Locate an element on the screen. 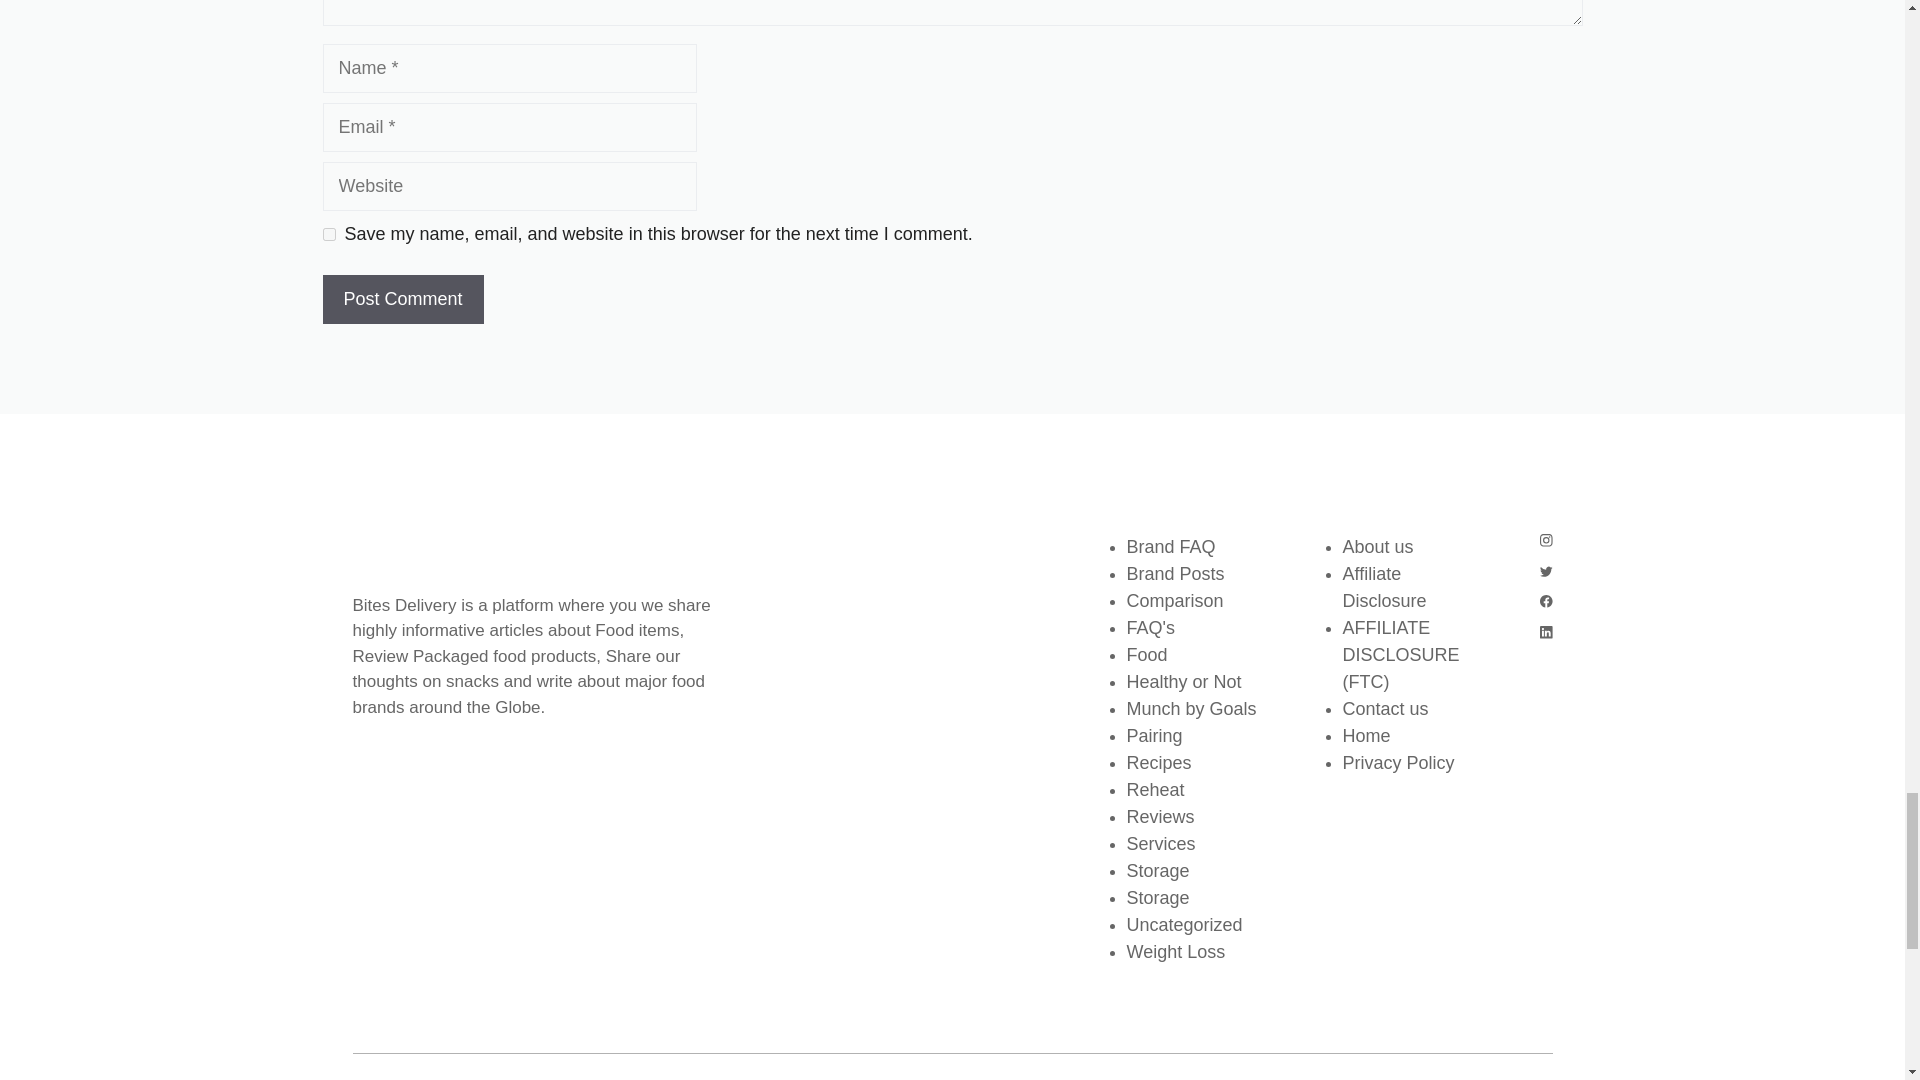  Munch by Goals is located at coordinates (1190, 708).